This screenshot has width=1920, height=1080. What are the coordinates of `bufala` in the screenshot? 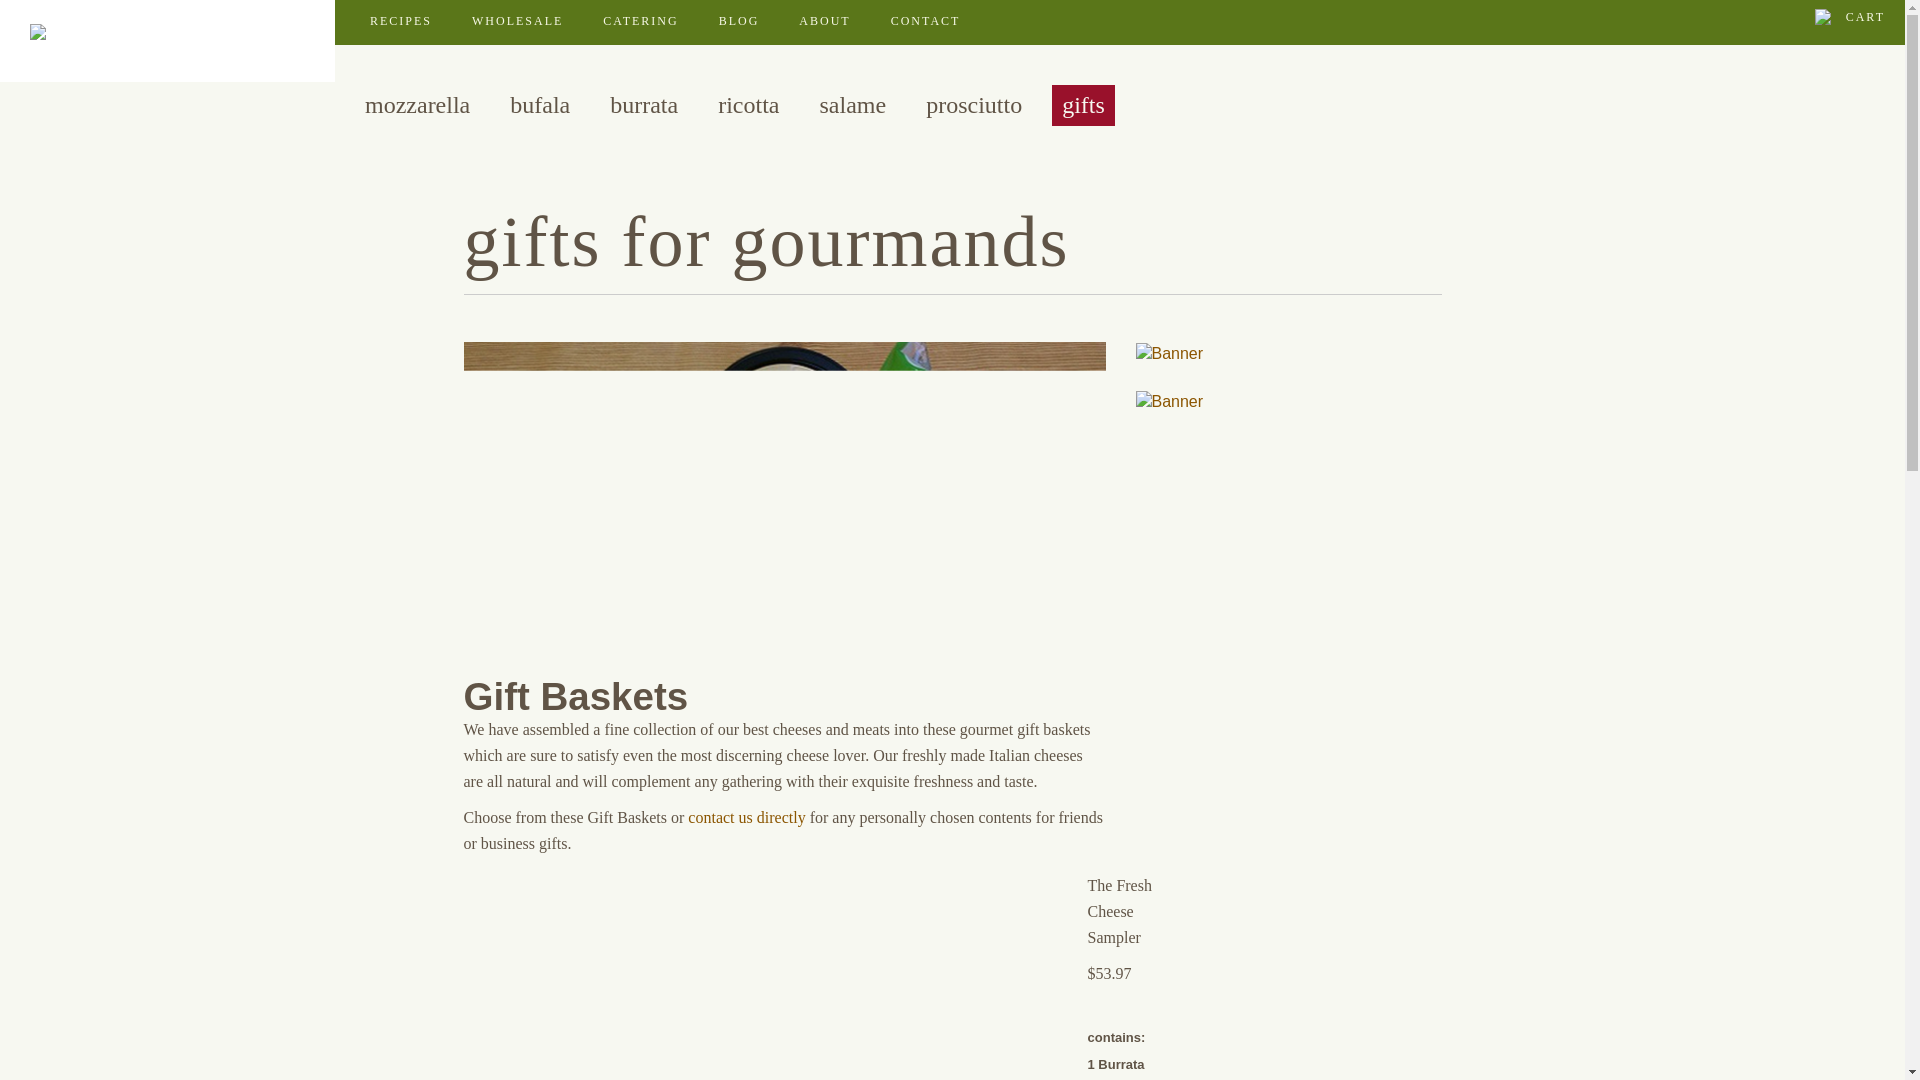 It's located at (540, 104).